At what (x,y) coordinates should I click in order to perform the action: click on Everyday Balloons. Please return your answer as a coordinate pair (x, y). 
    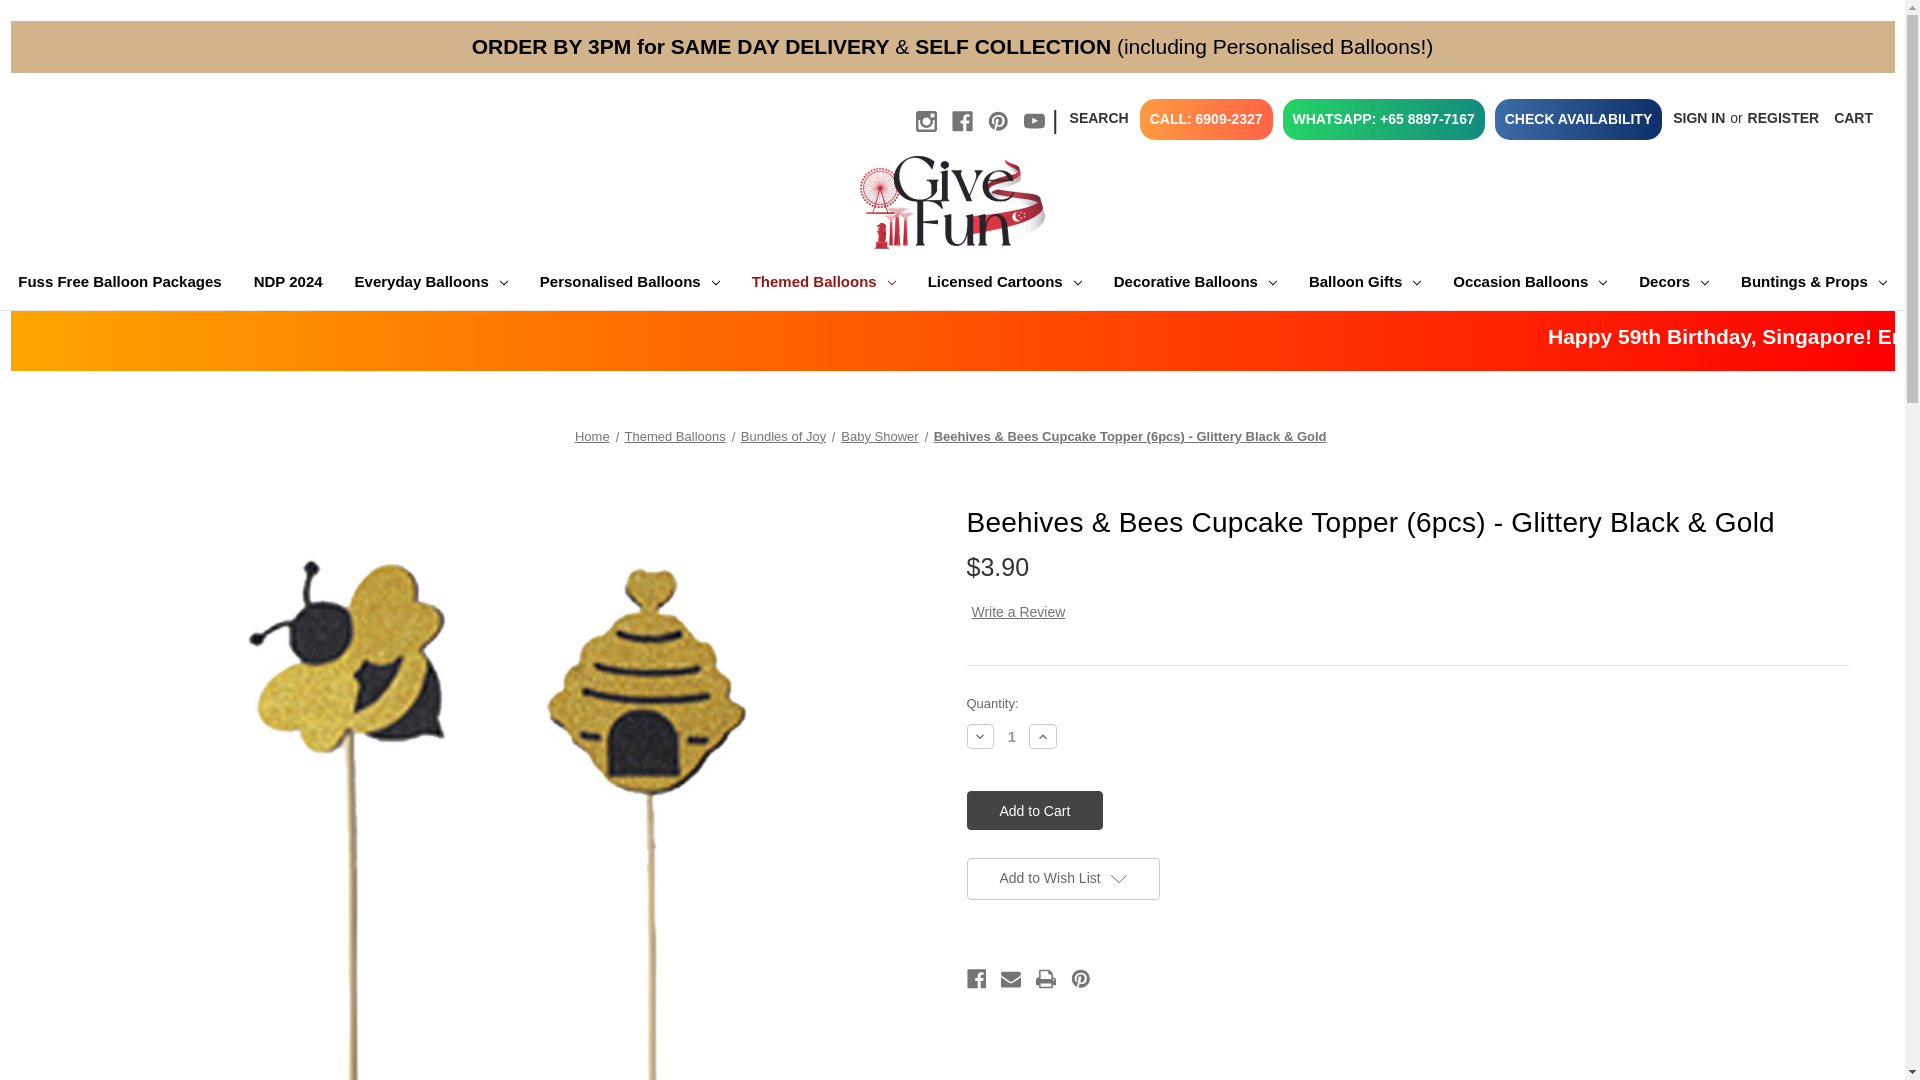
    Looking at the image, I should click on (432, 284).